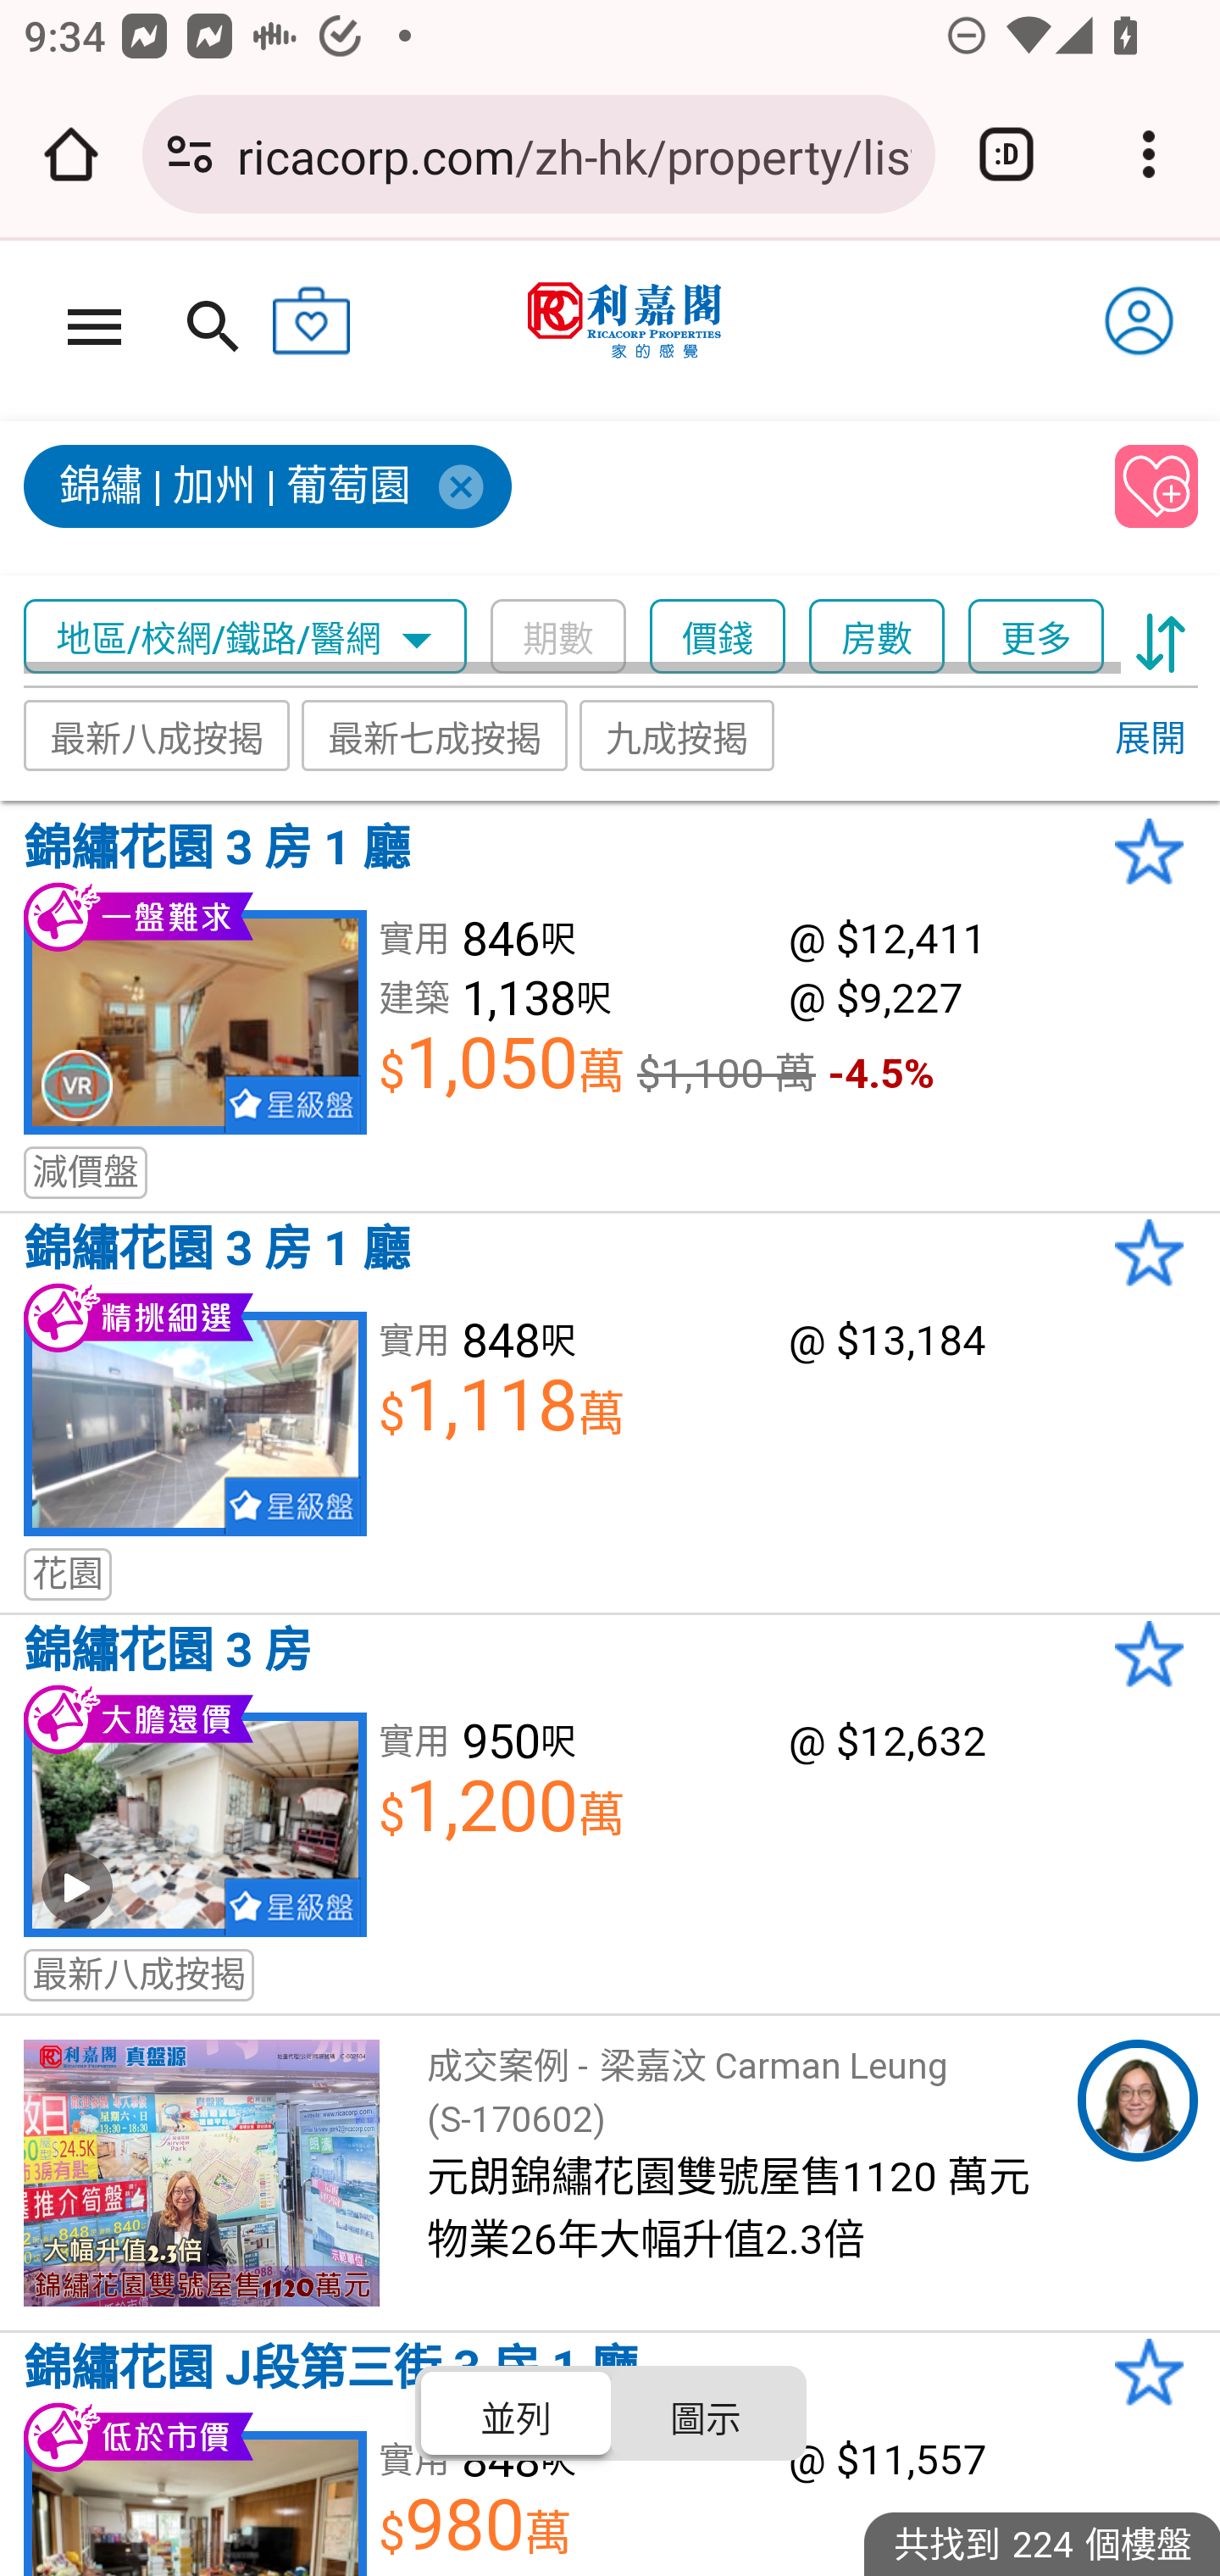  What do you see at coordinates (246, 637) in the screenshot?
I see `地區/校網/鐵路/醫網` at bounding box center [246, 637].